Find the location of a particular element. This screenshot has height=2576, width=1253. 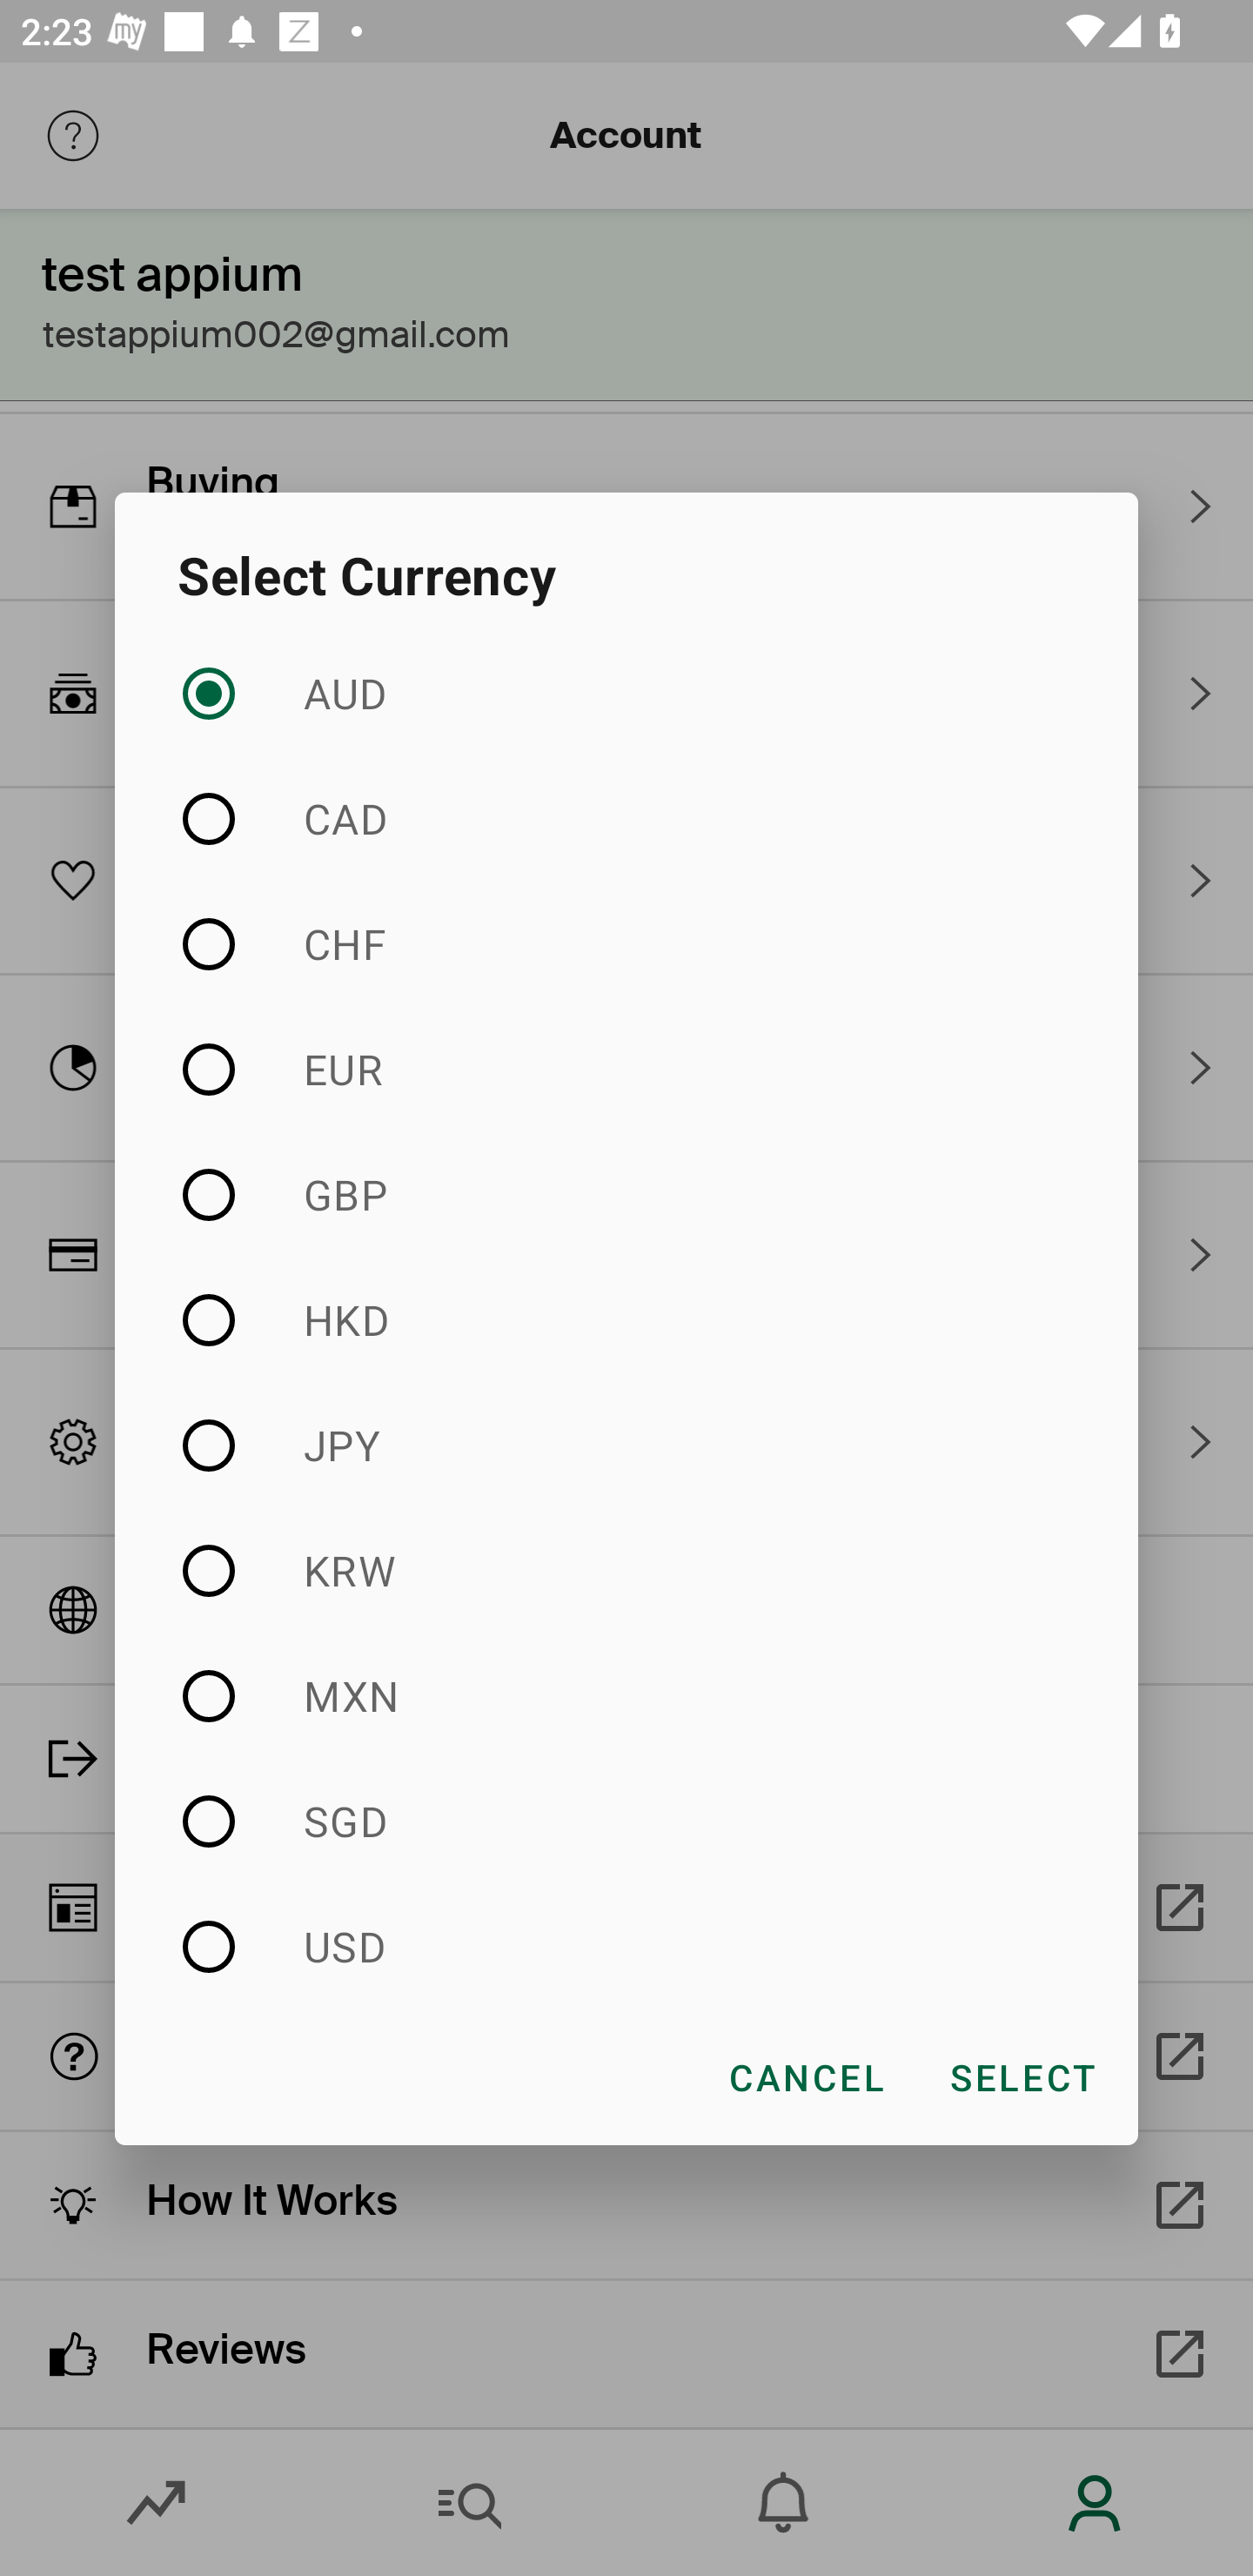

KRW is located at coordinates (626, 1570).